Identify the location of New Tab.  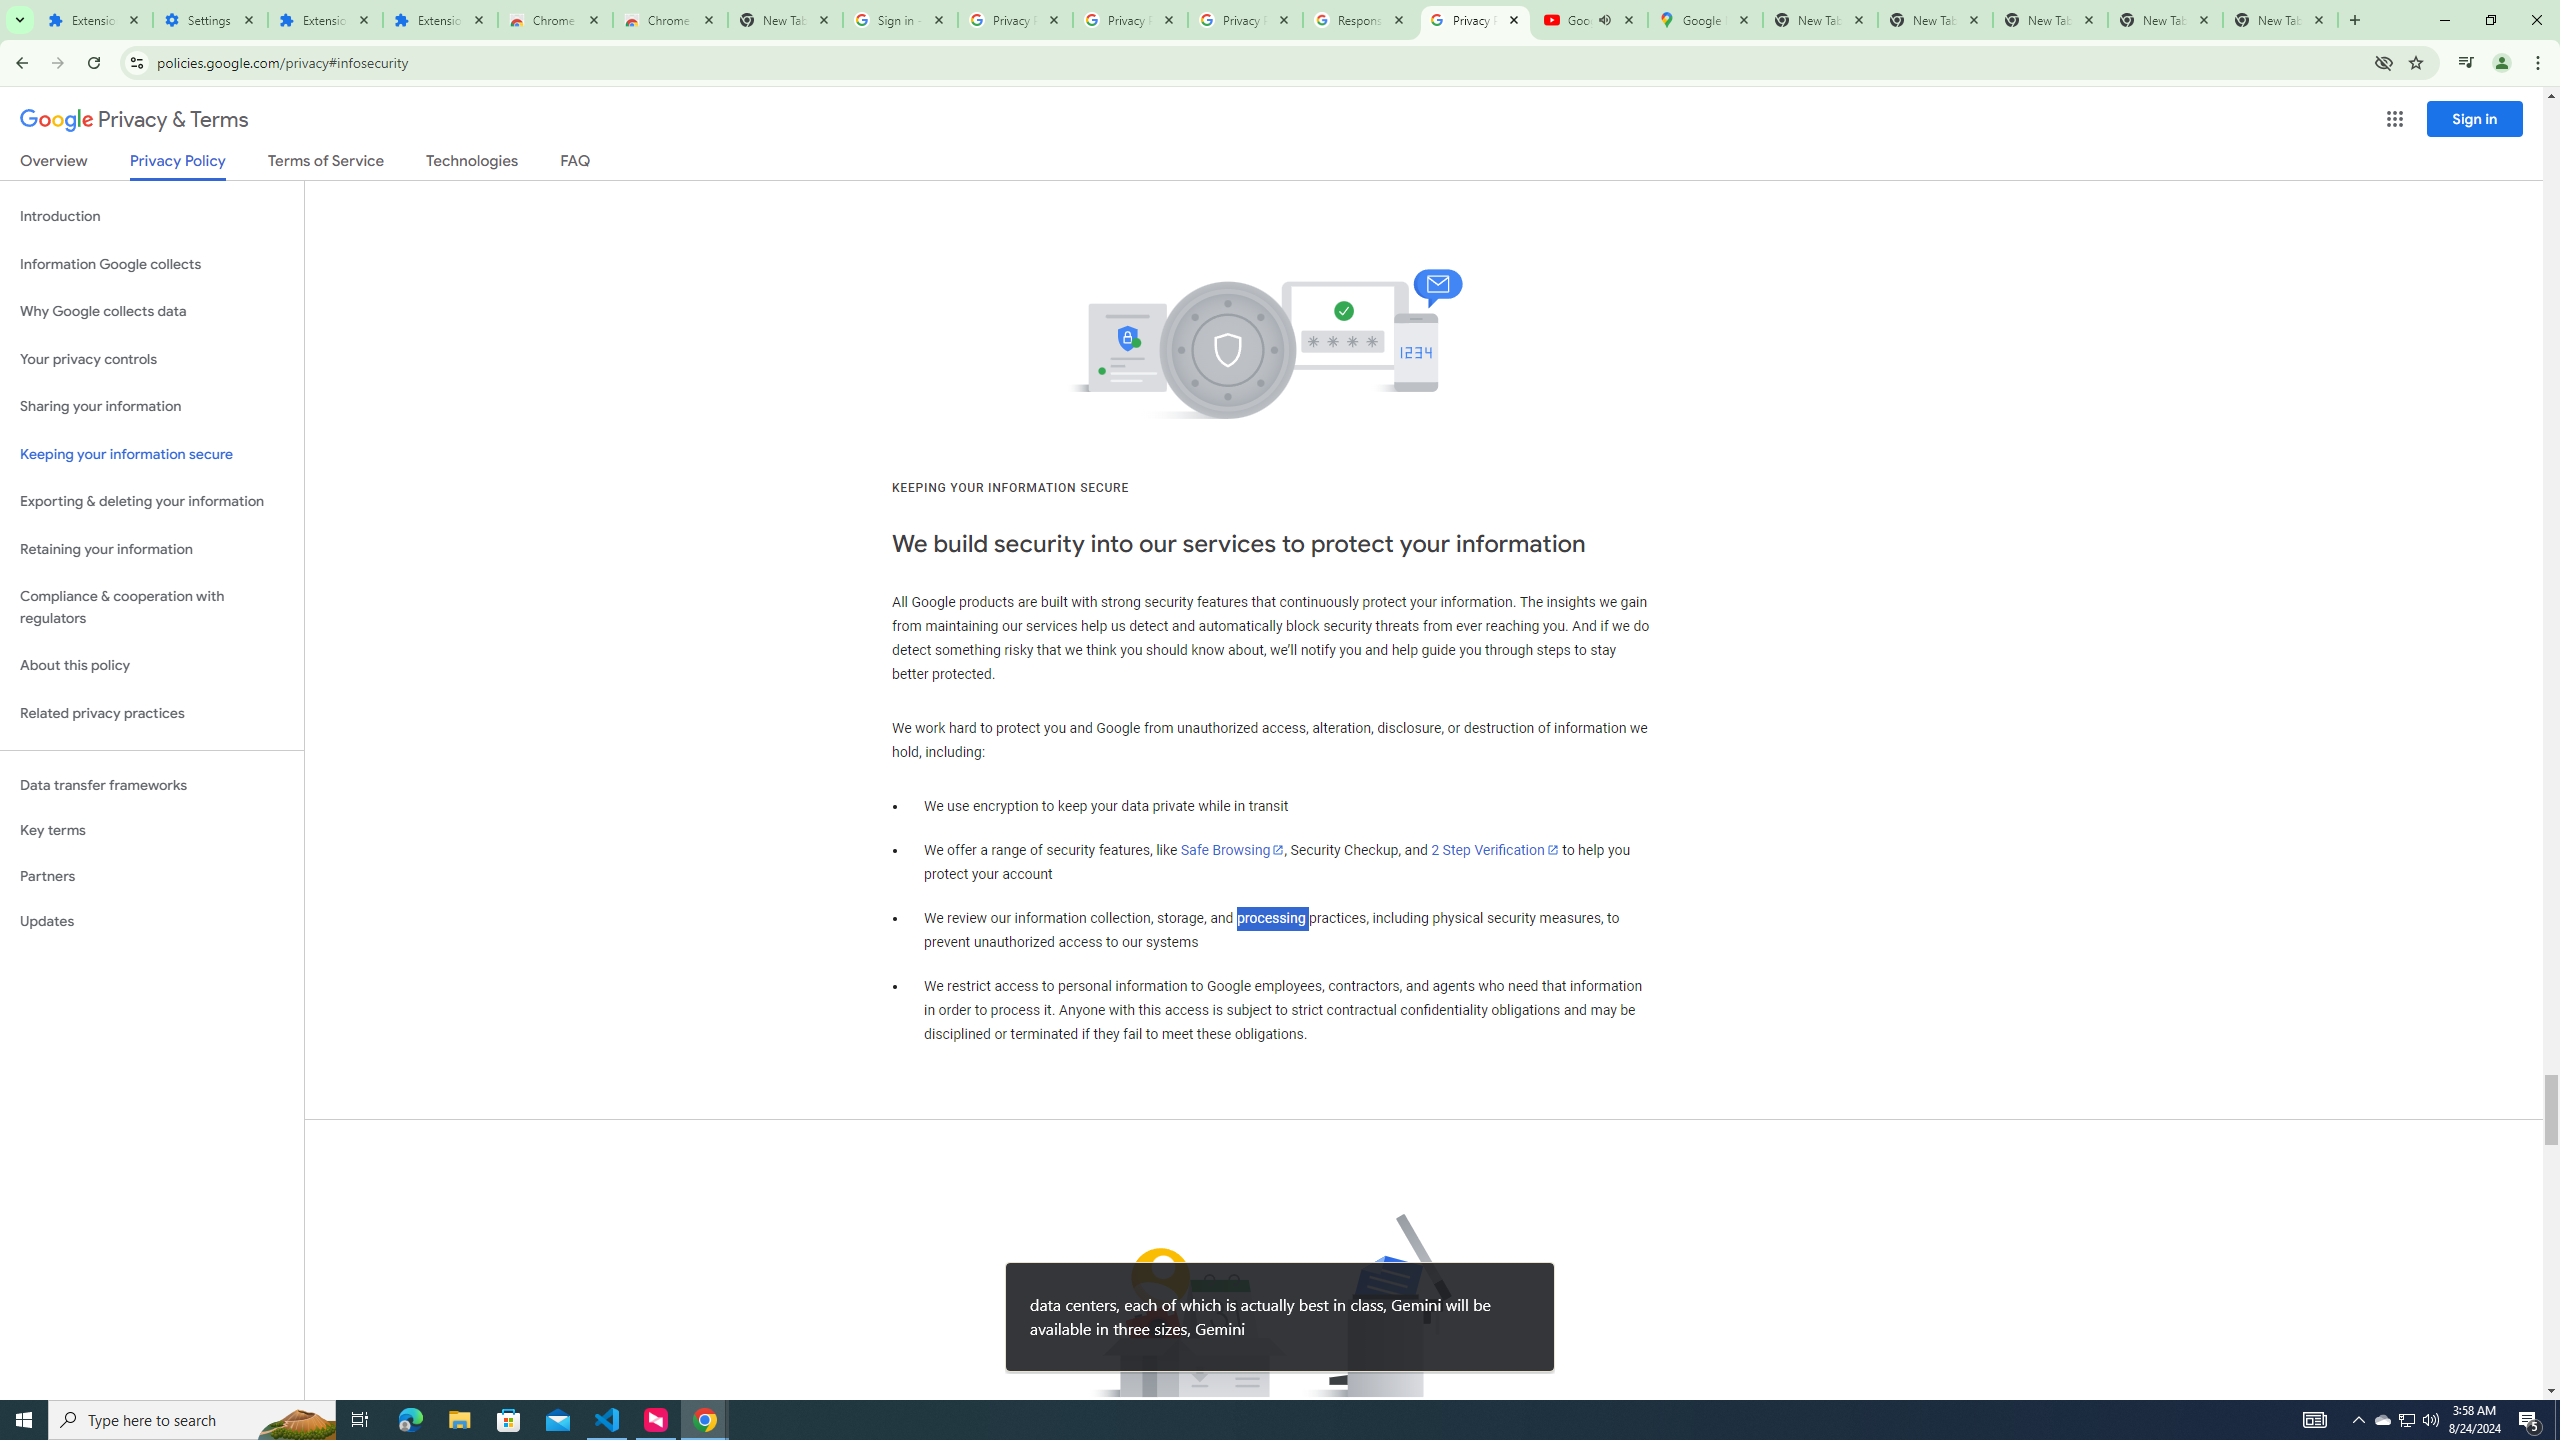
(2280, 20).